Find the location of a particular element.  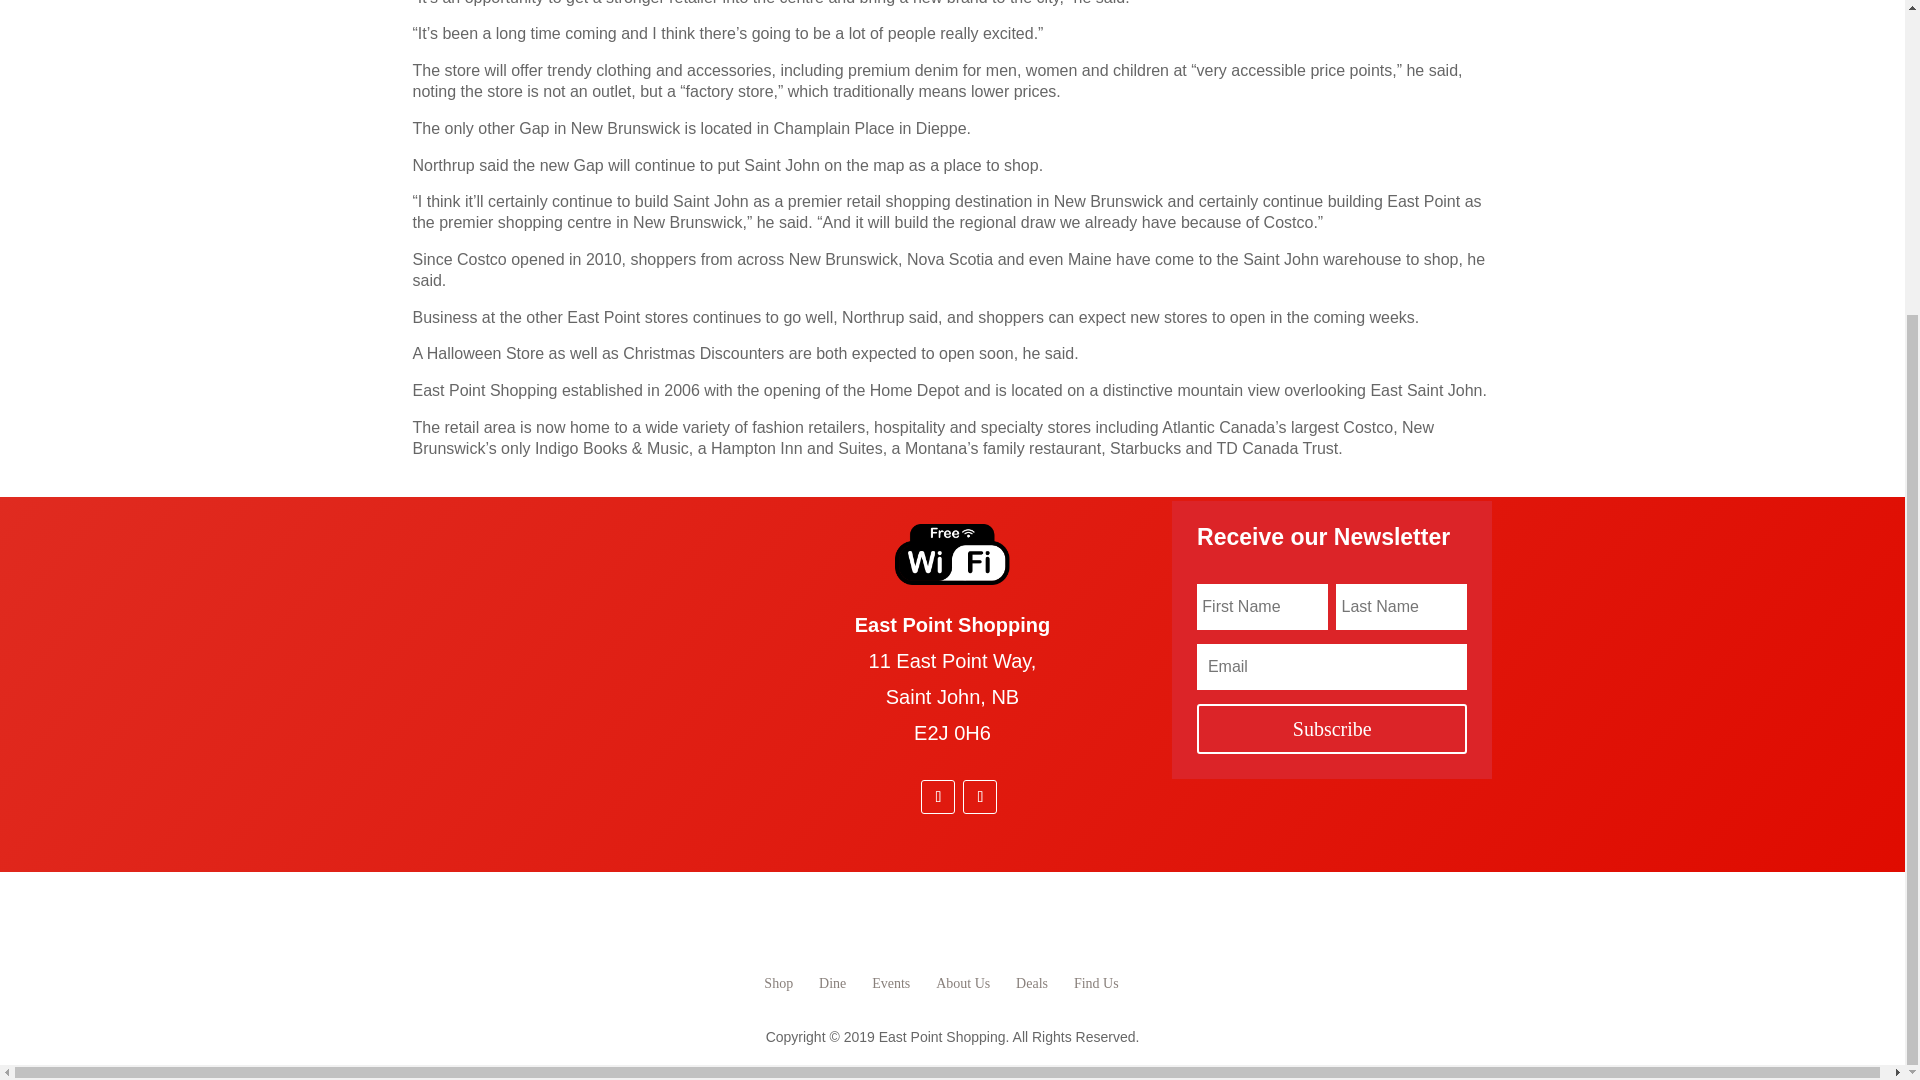

Events is located at coordinates (890, 984).